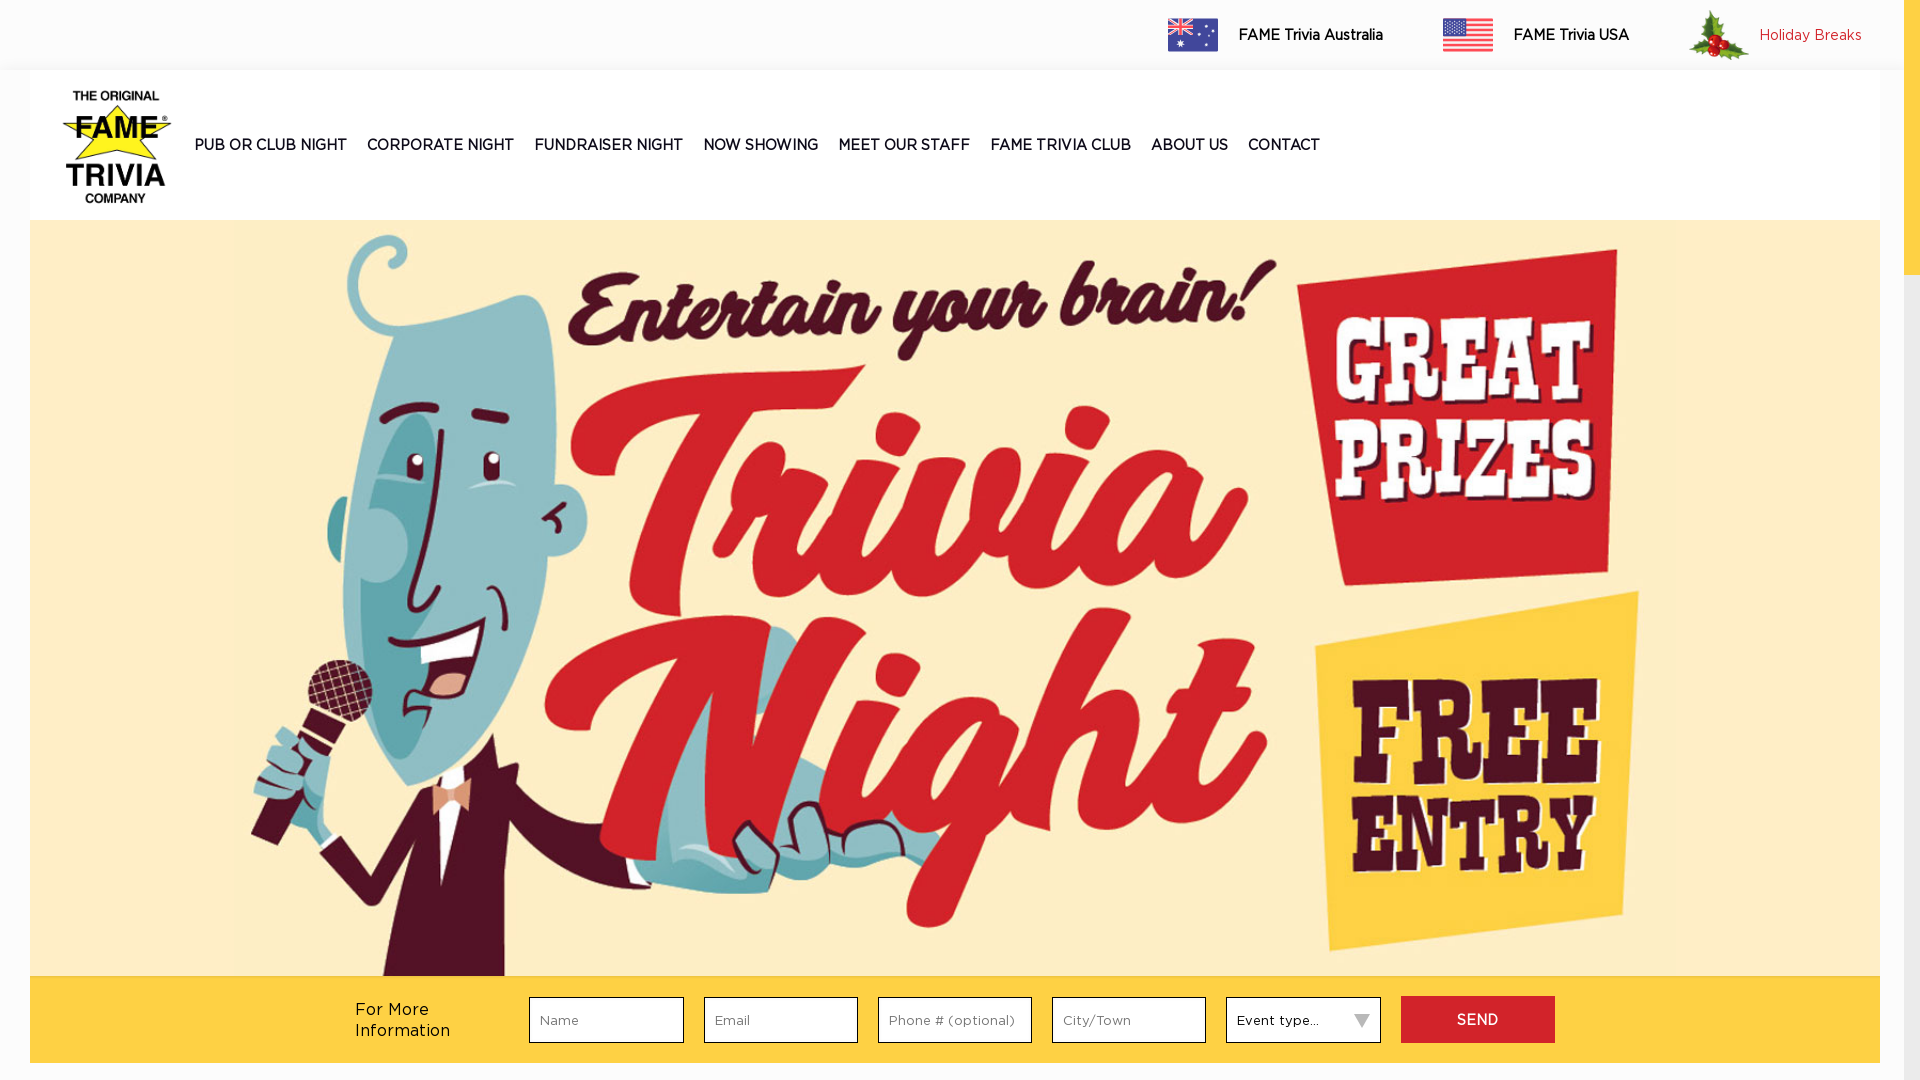 The width and height of the screenshot is (1920, 1080). I want to click on CONTACT, so click(1284, 145).